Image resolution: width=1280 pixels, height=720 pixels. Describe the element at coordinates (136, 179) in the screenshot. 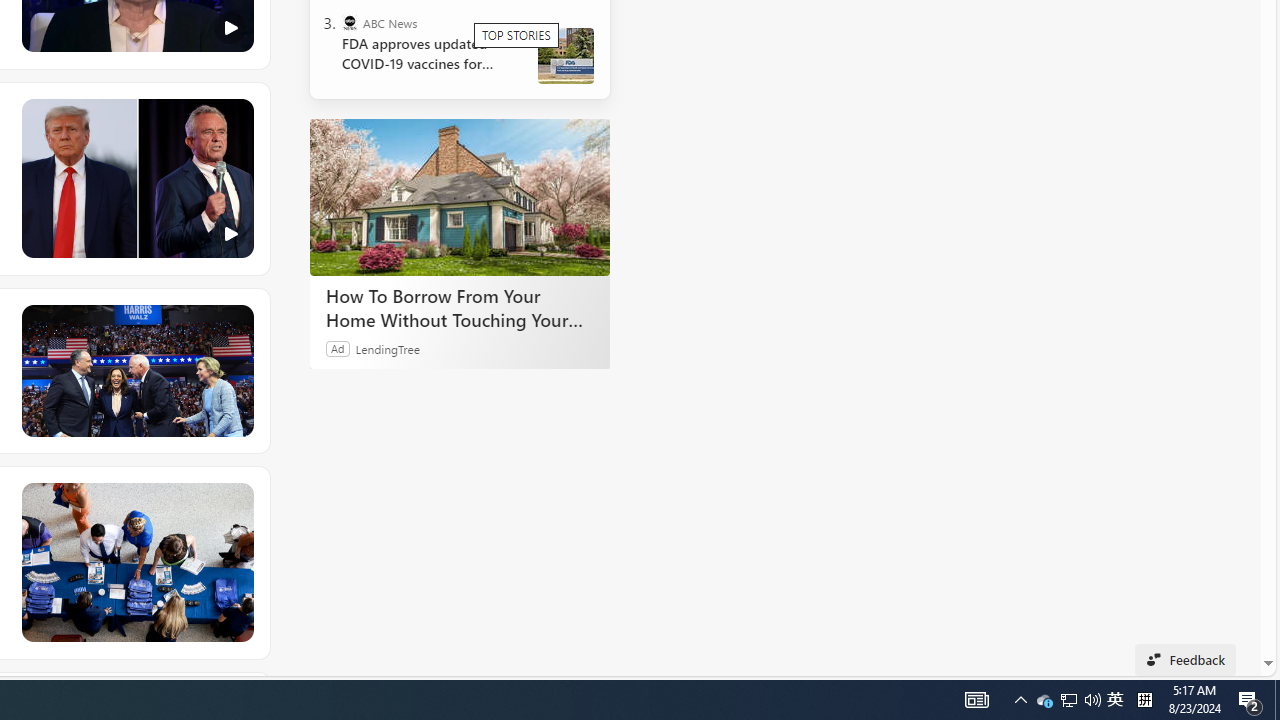

I see `Class: hero-image` at that location.